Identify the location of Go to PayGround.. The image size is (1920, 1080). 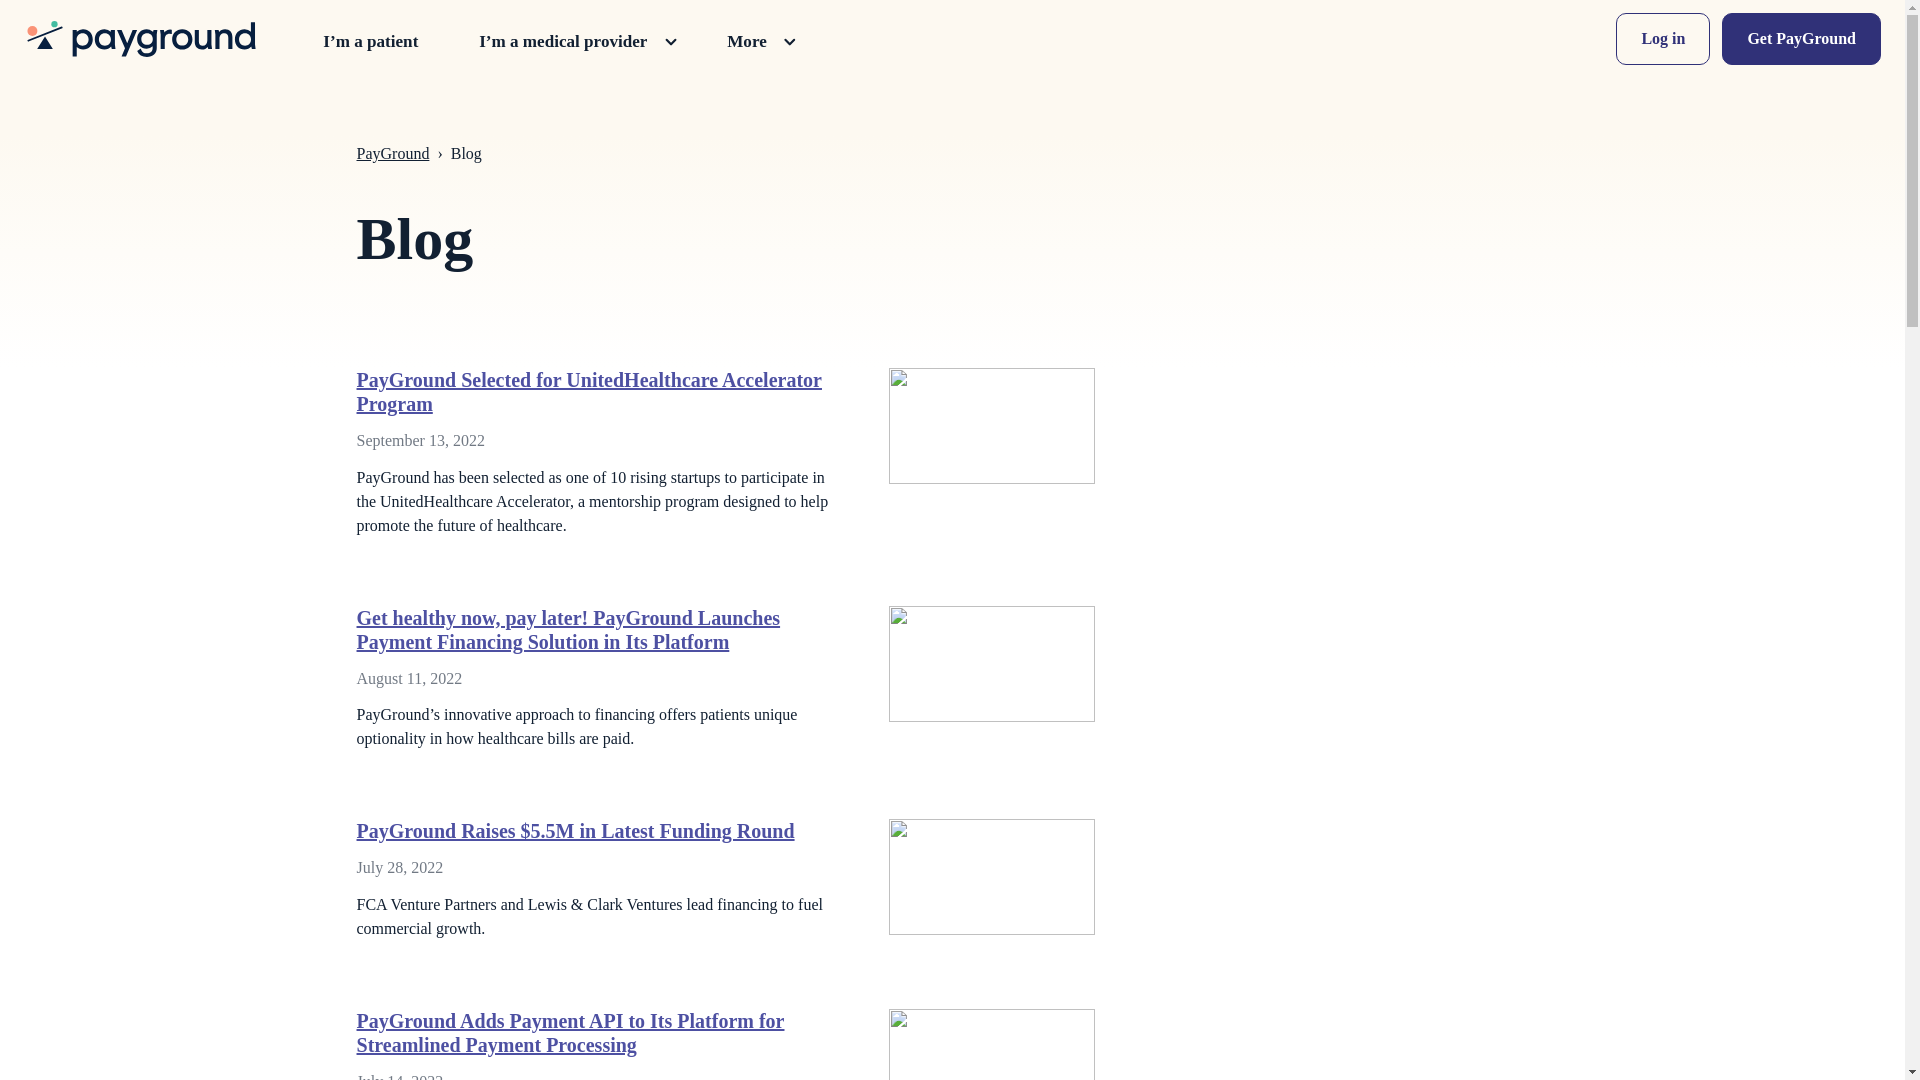
(392, 153).